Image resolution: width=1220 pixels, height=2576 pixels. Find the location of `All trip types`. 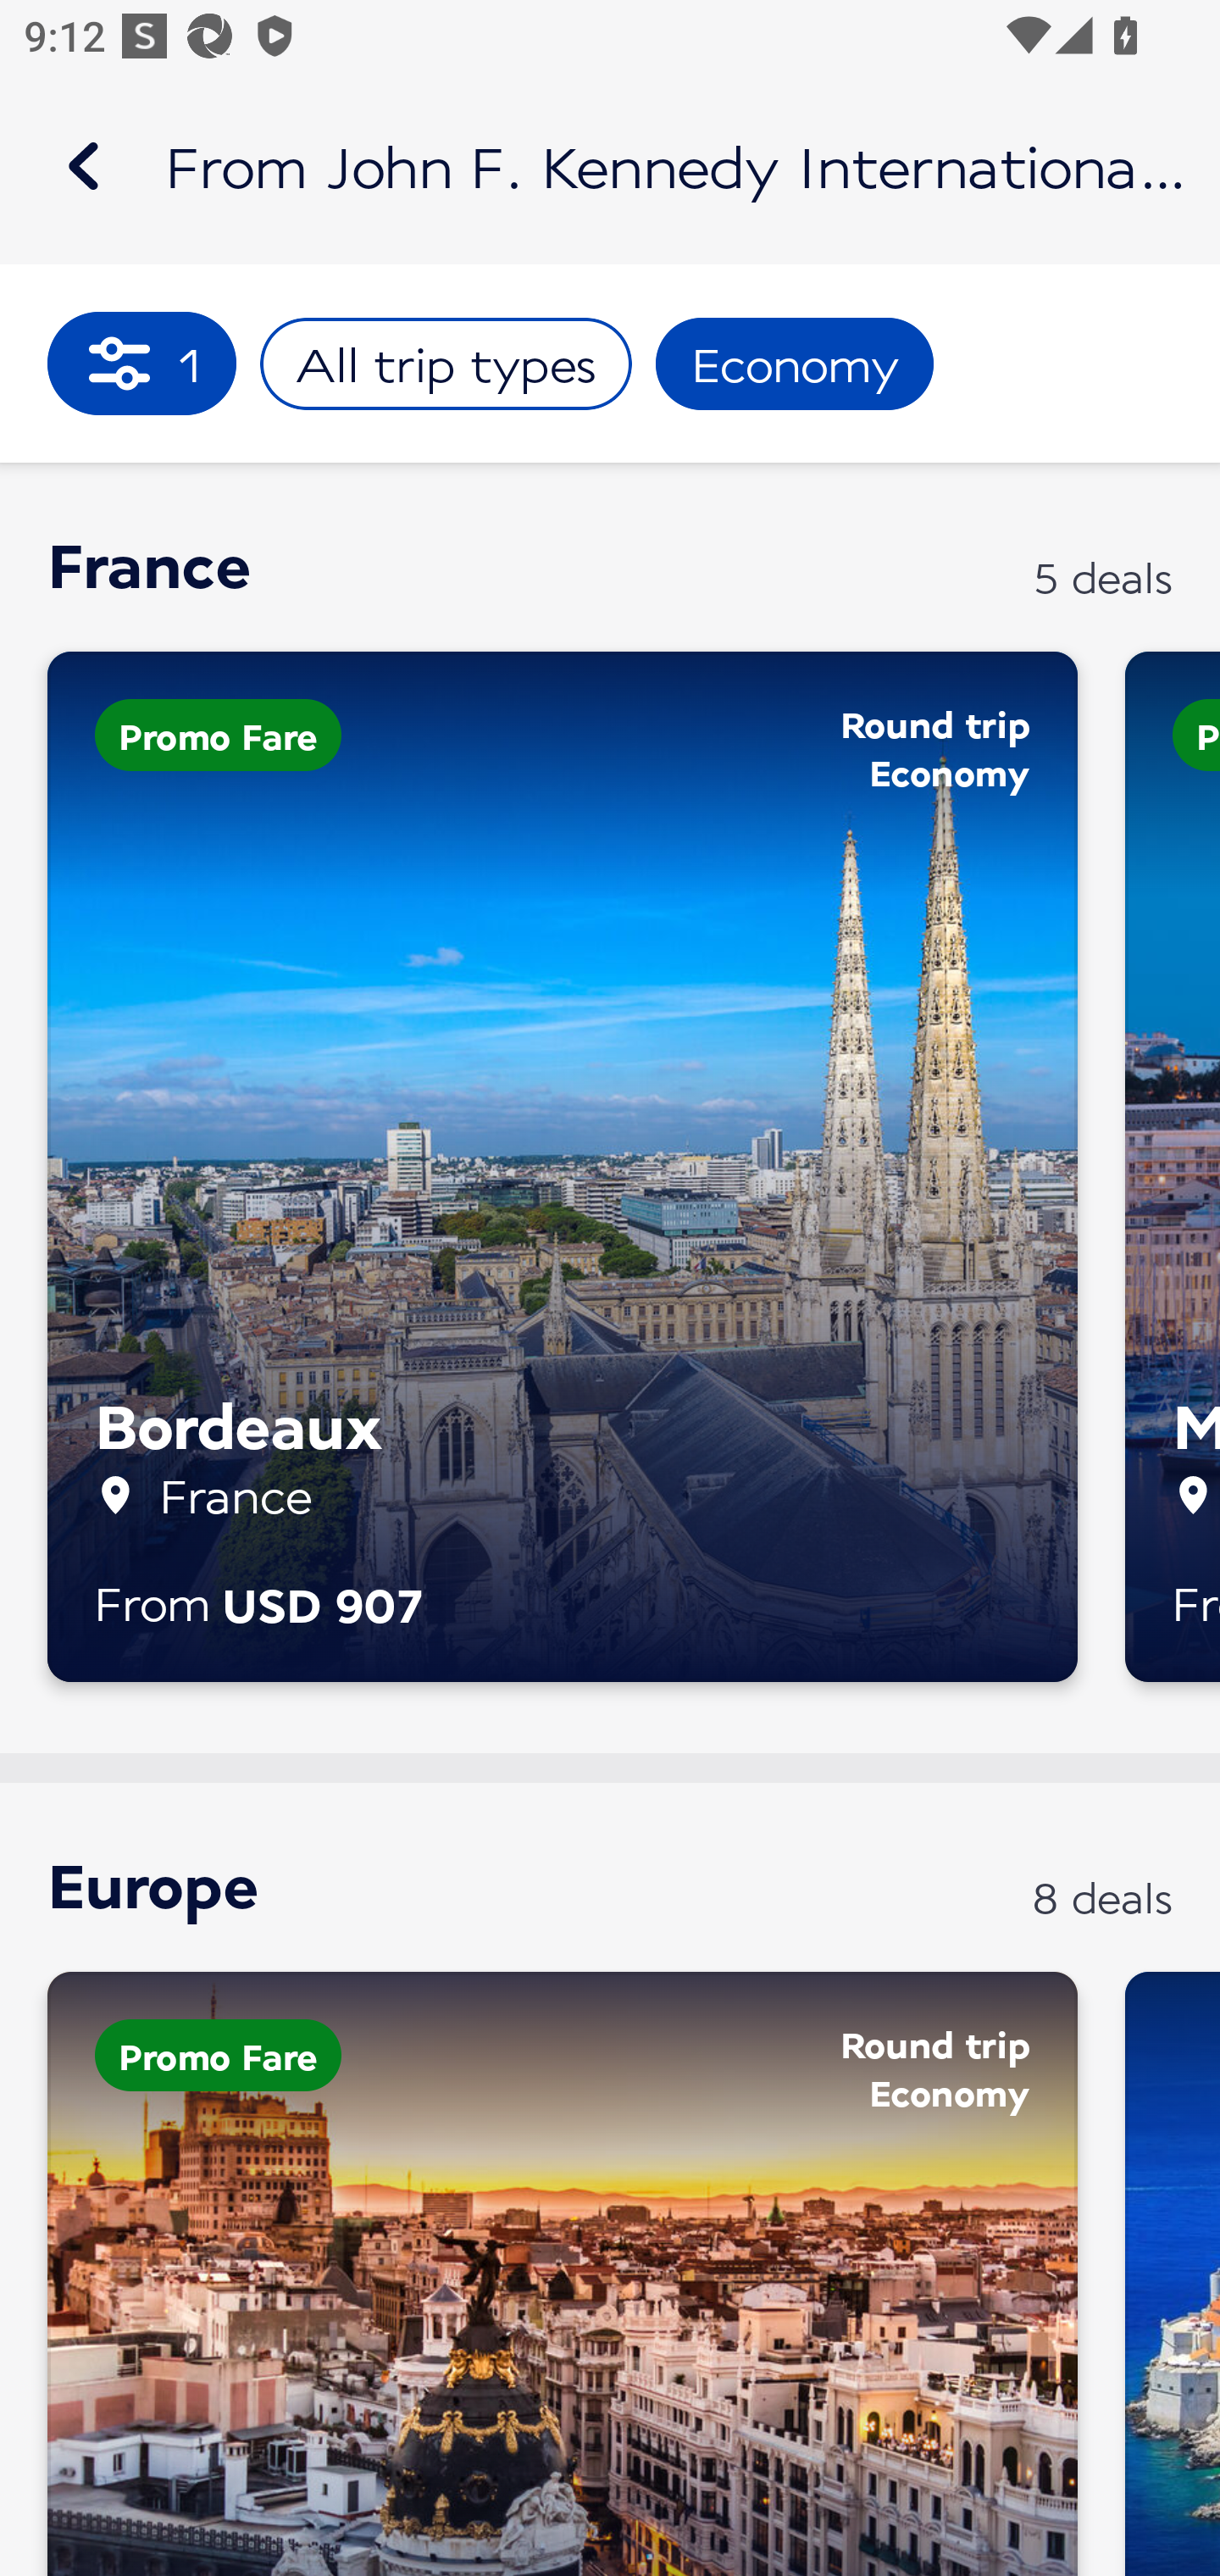

All trip types is located at coordinates (446, 364).